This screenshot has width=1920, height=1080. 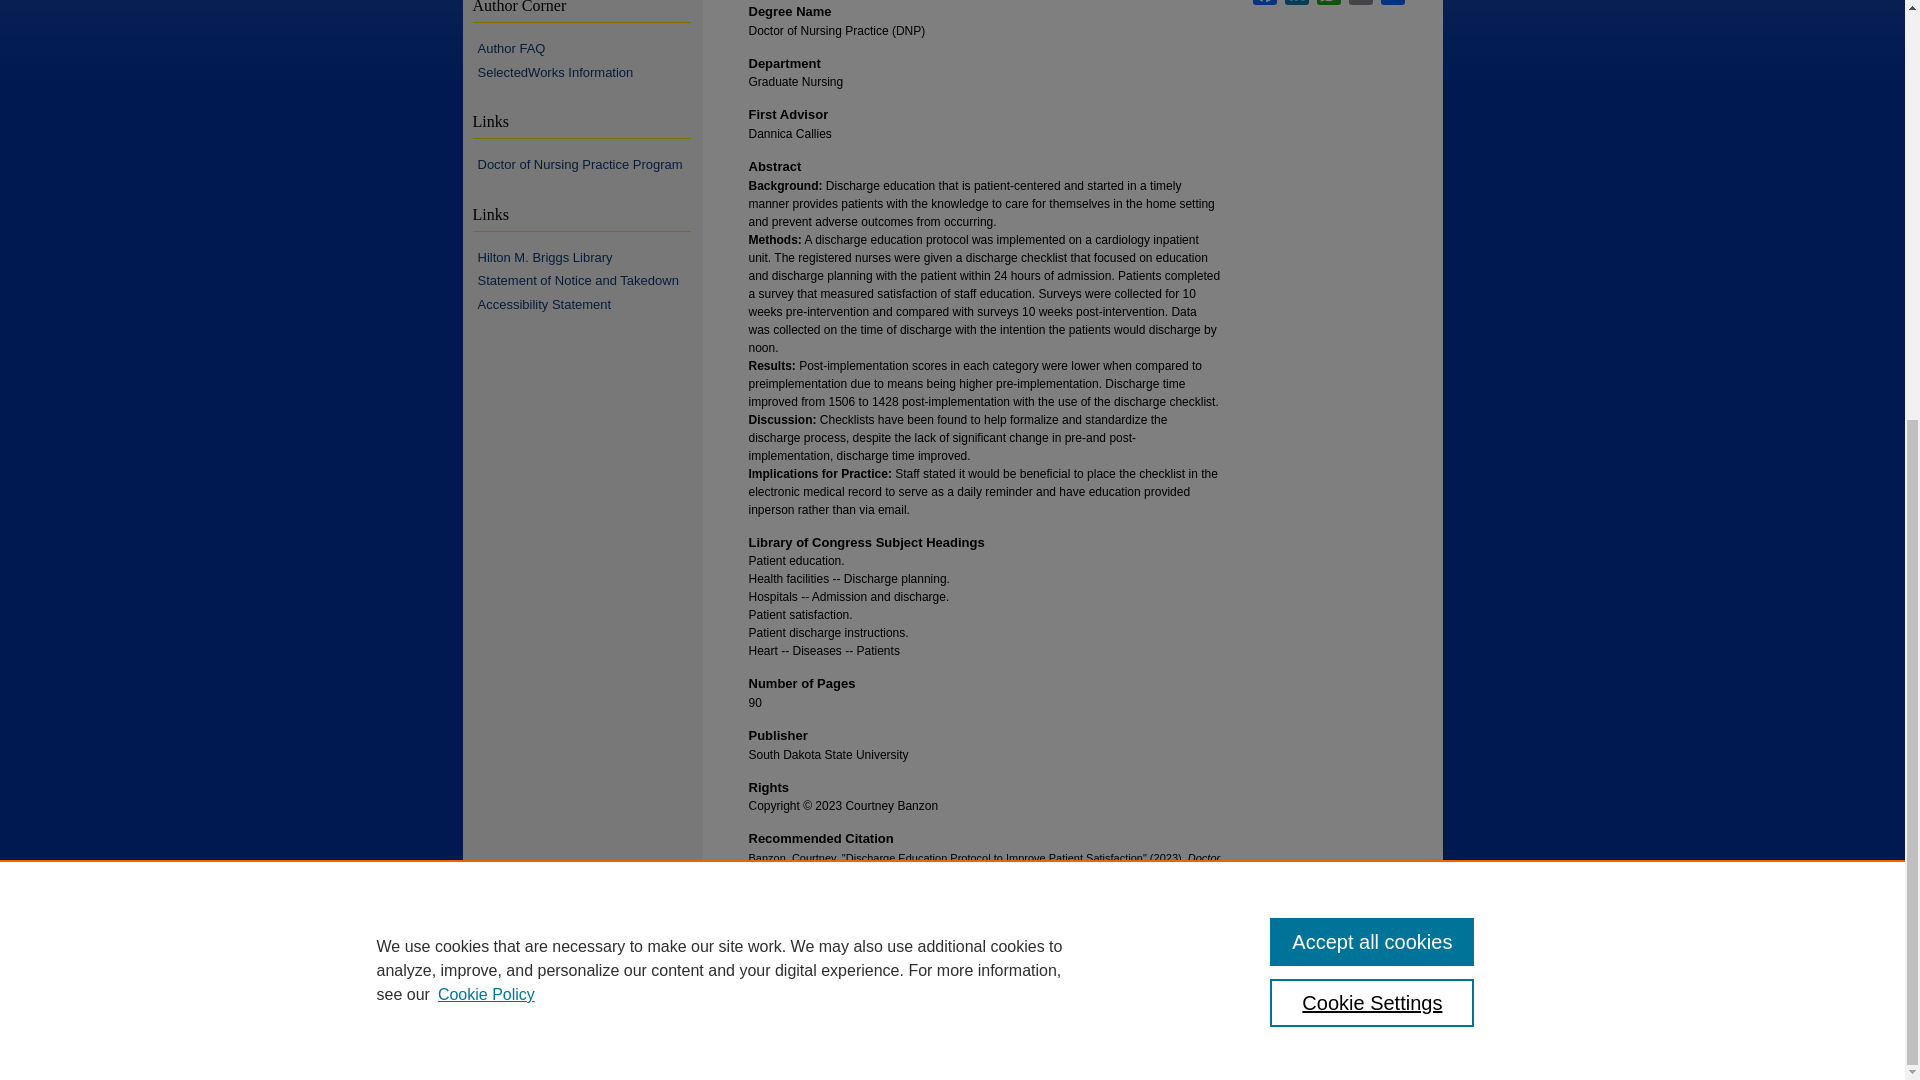 What do you see at coordinates (1392, 2) in the screenshot?
I see `Share` at bounding box center [1392, 2].